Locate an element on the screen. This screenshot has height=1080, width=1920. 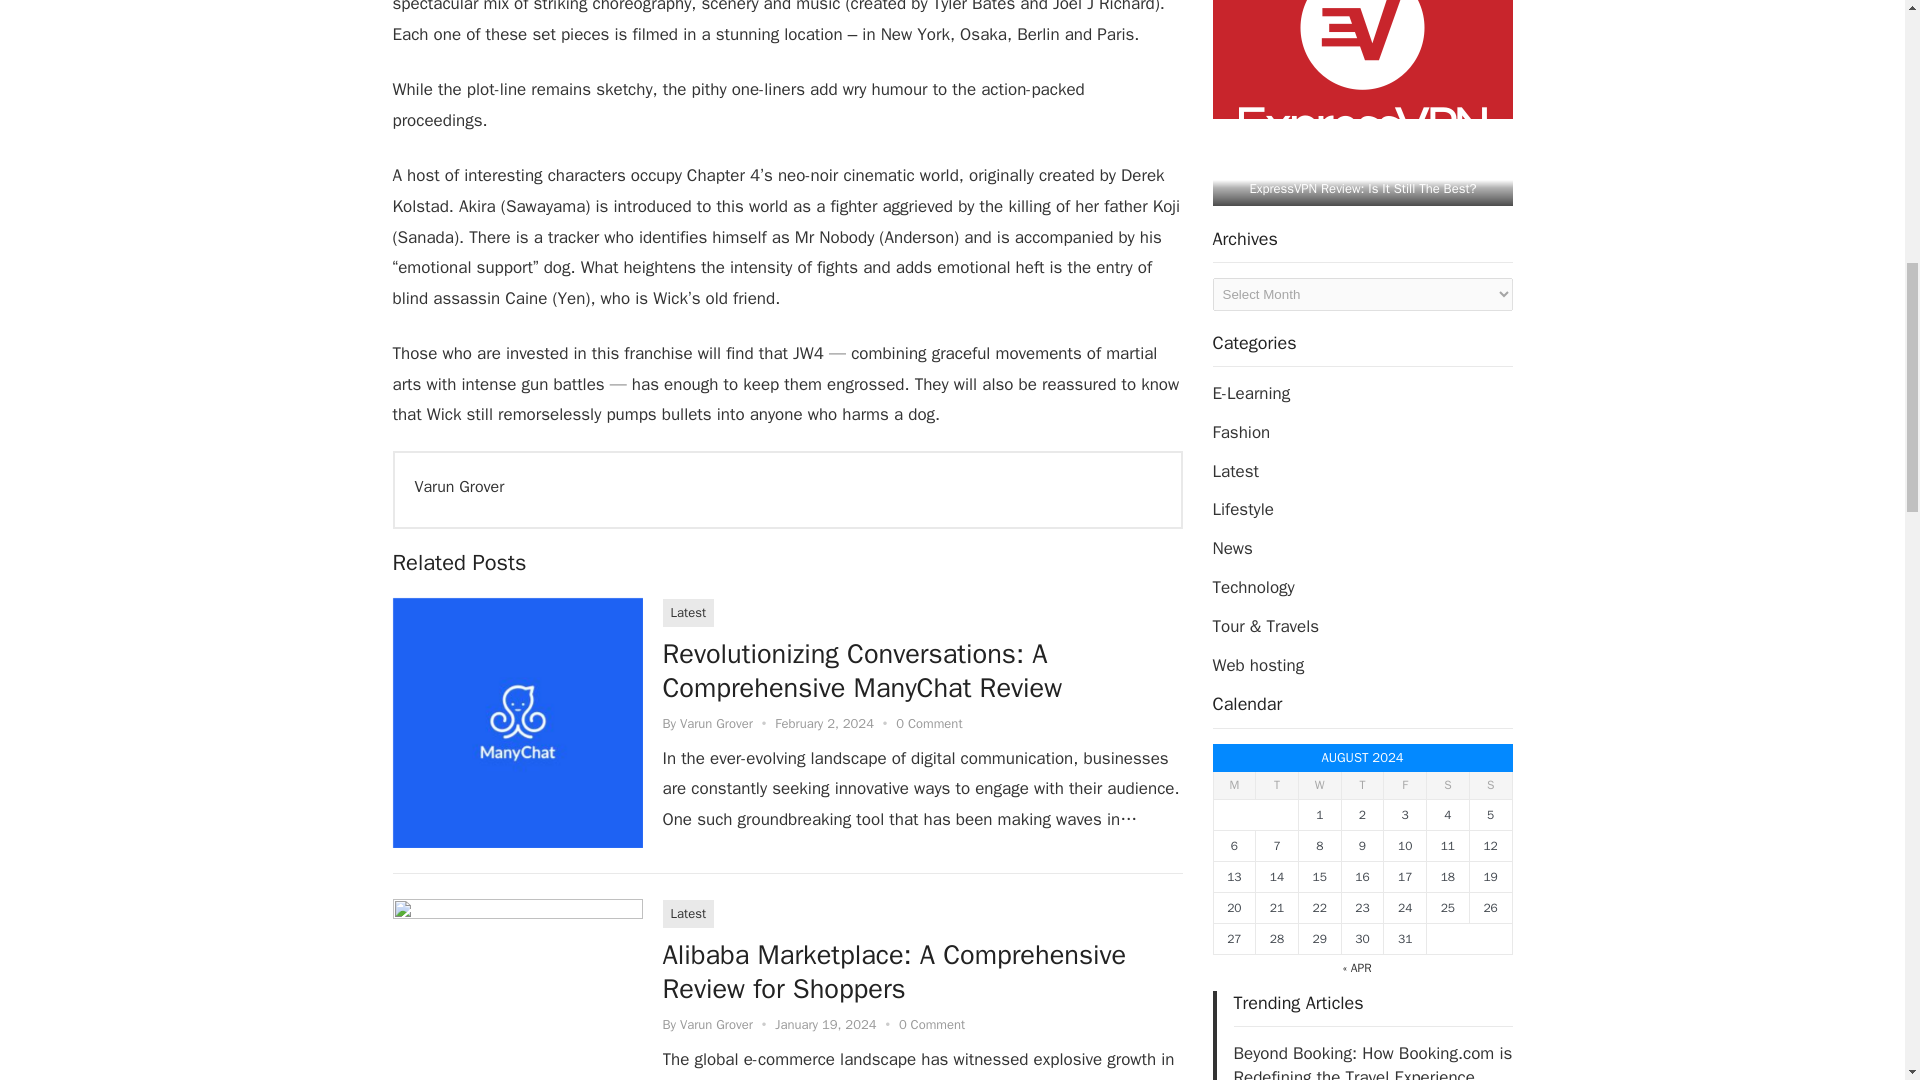
Varun Grover is located at coordinates (458, 486).